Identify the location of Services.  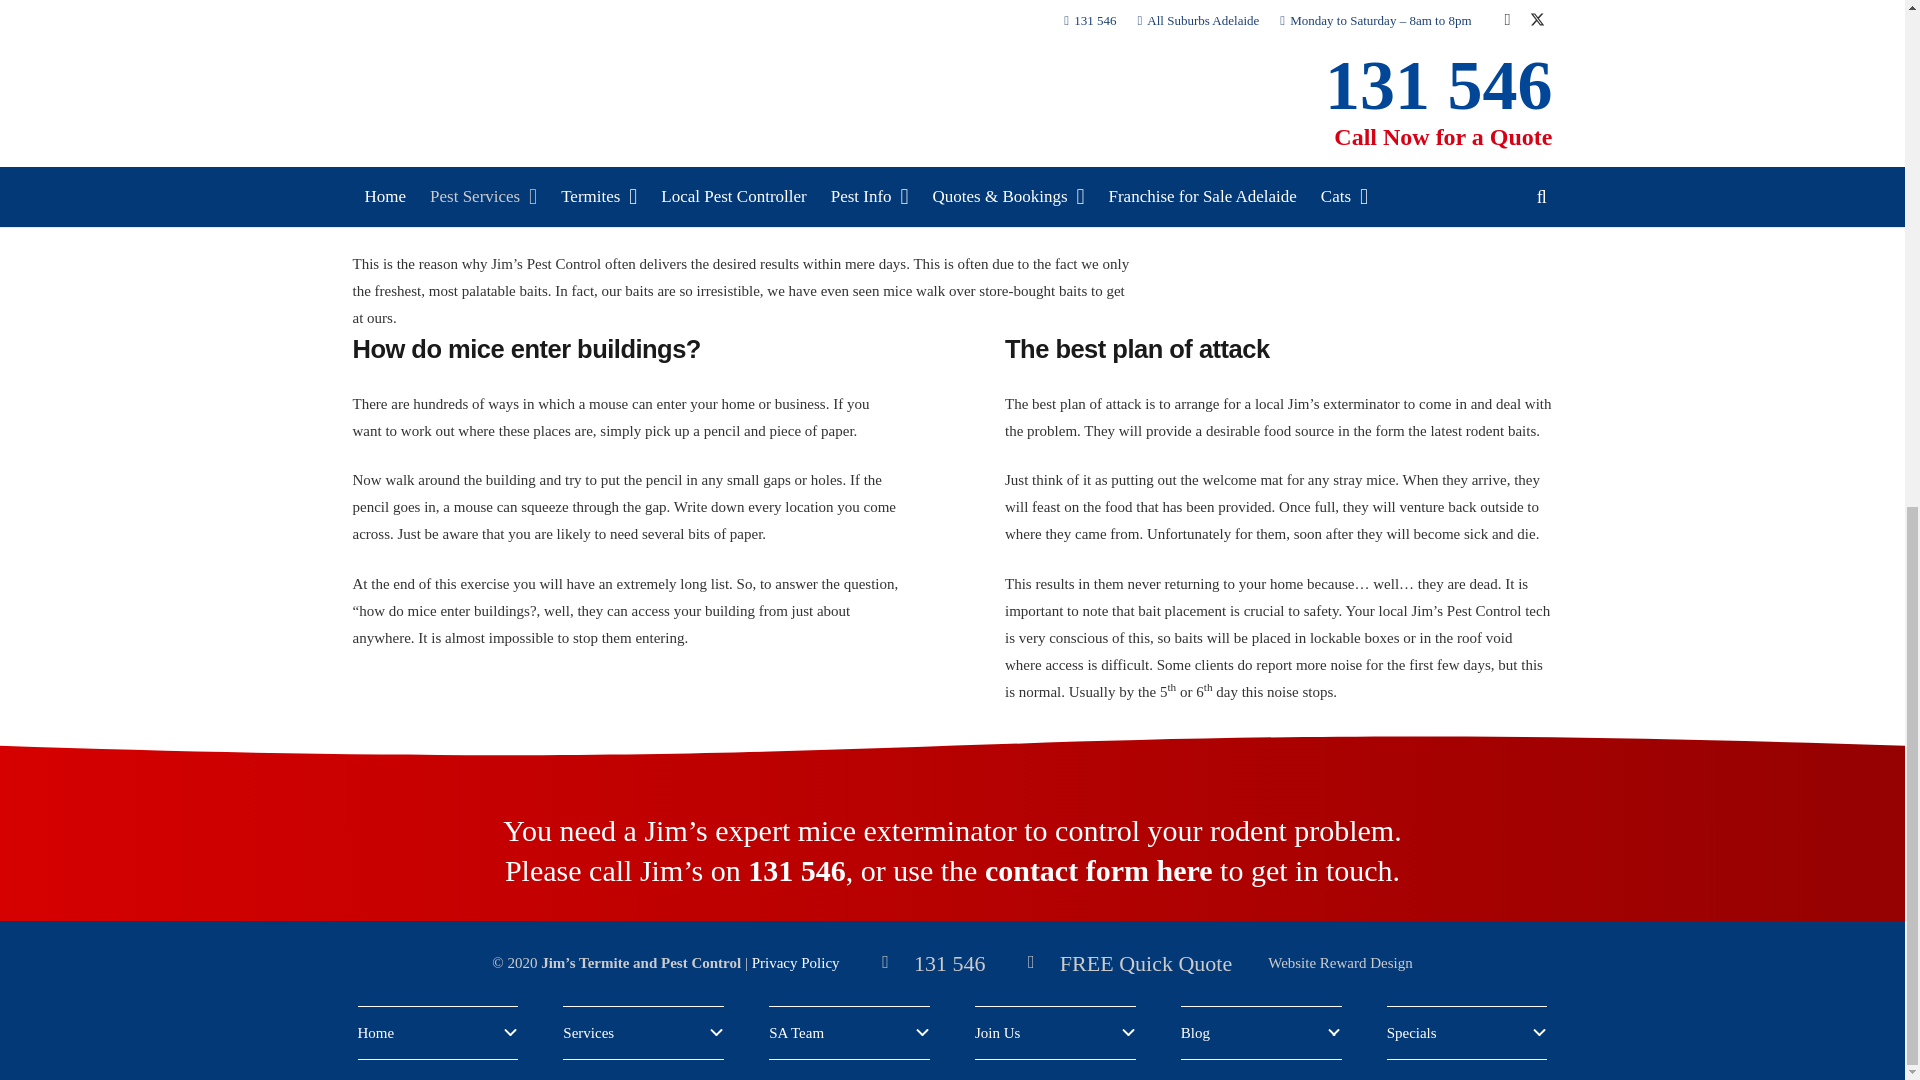
(642, 1032).